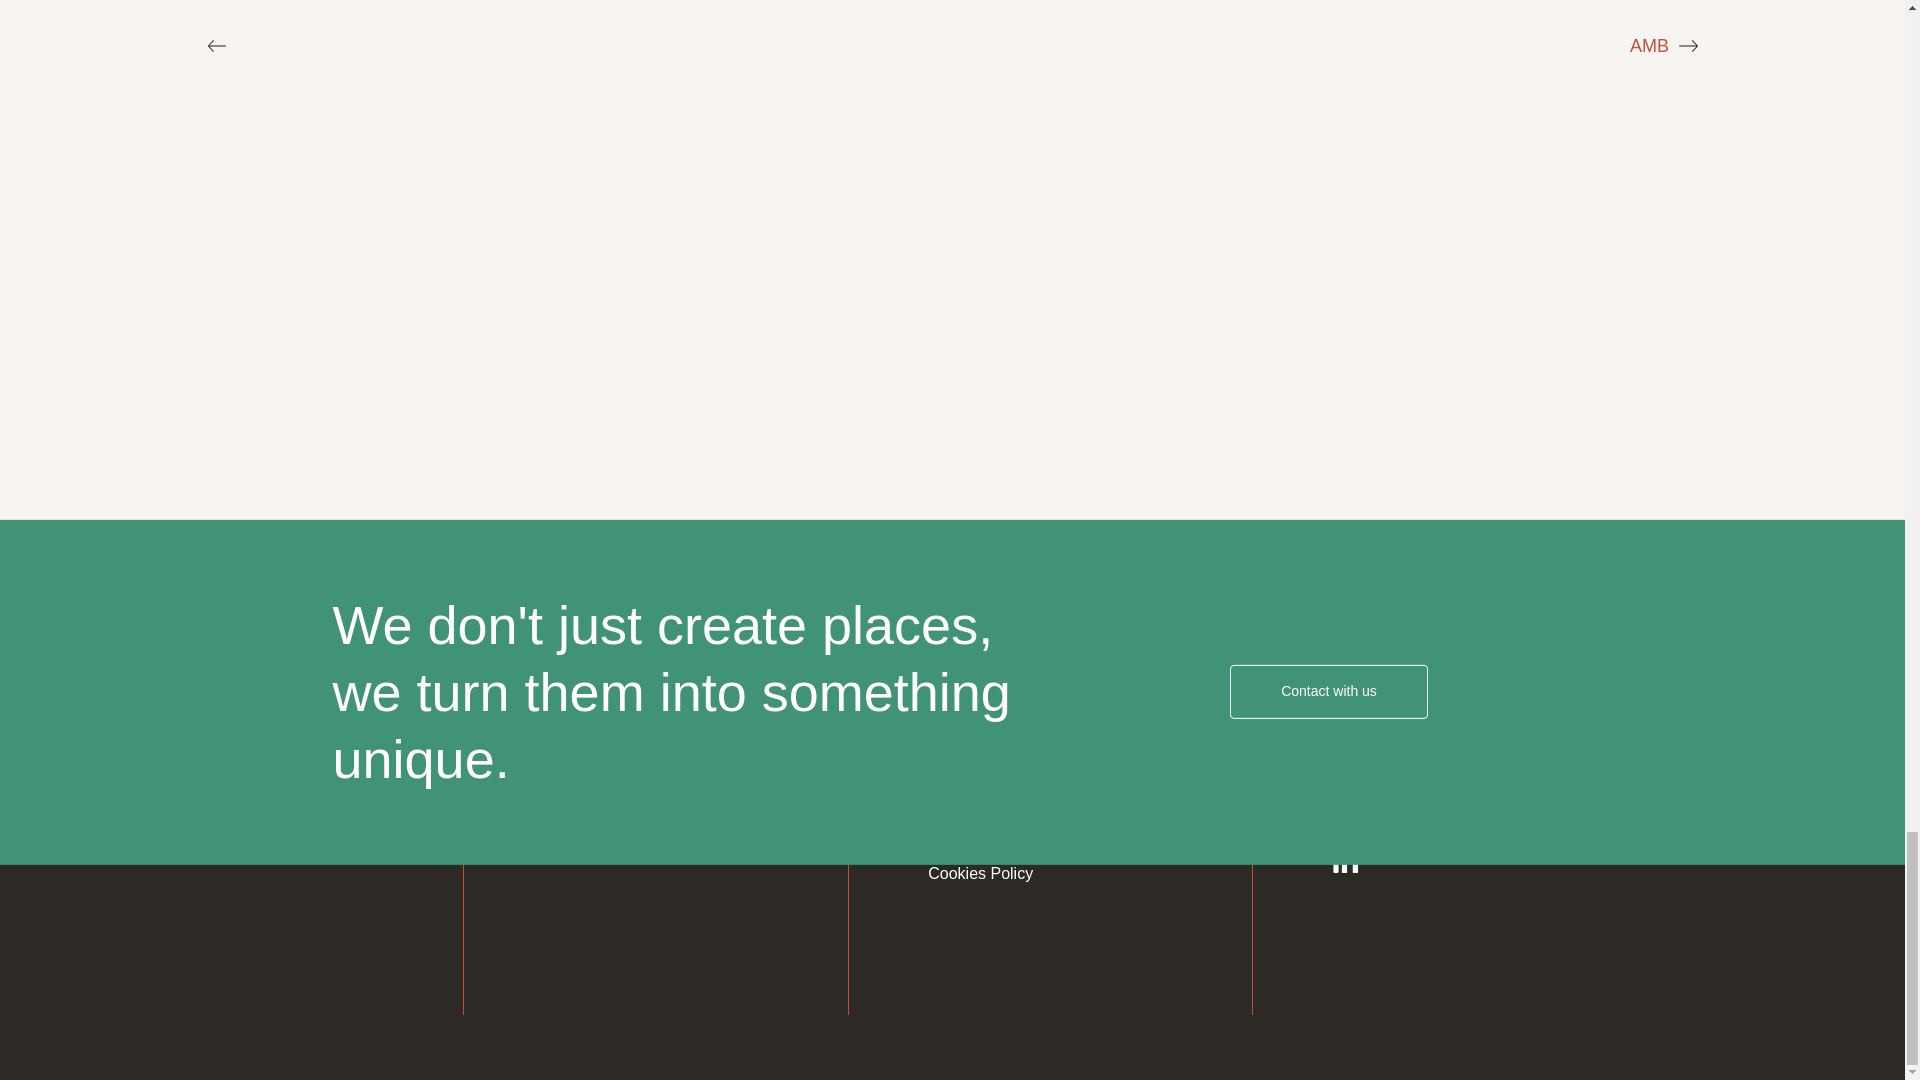 This screenshot has height=1080, width=1920. I want to click on Contact with us, so click(1329, 692).